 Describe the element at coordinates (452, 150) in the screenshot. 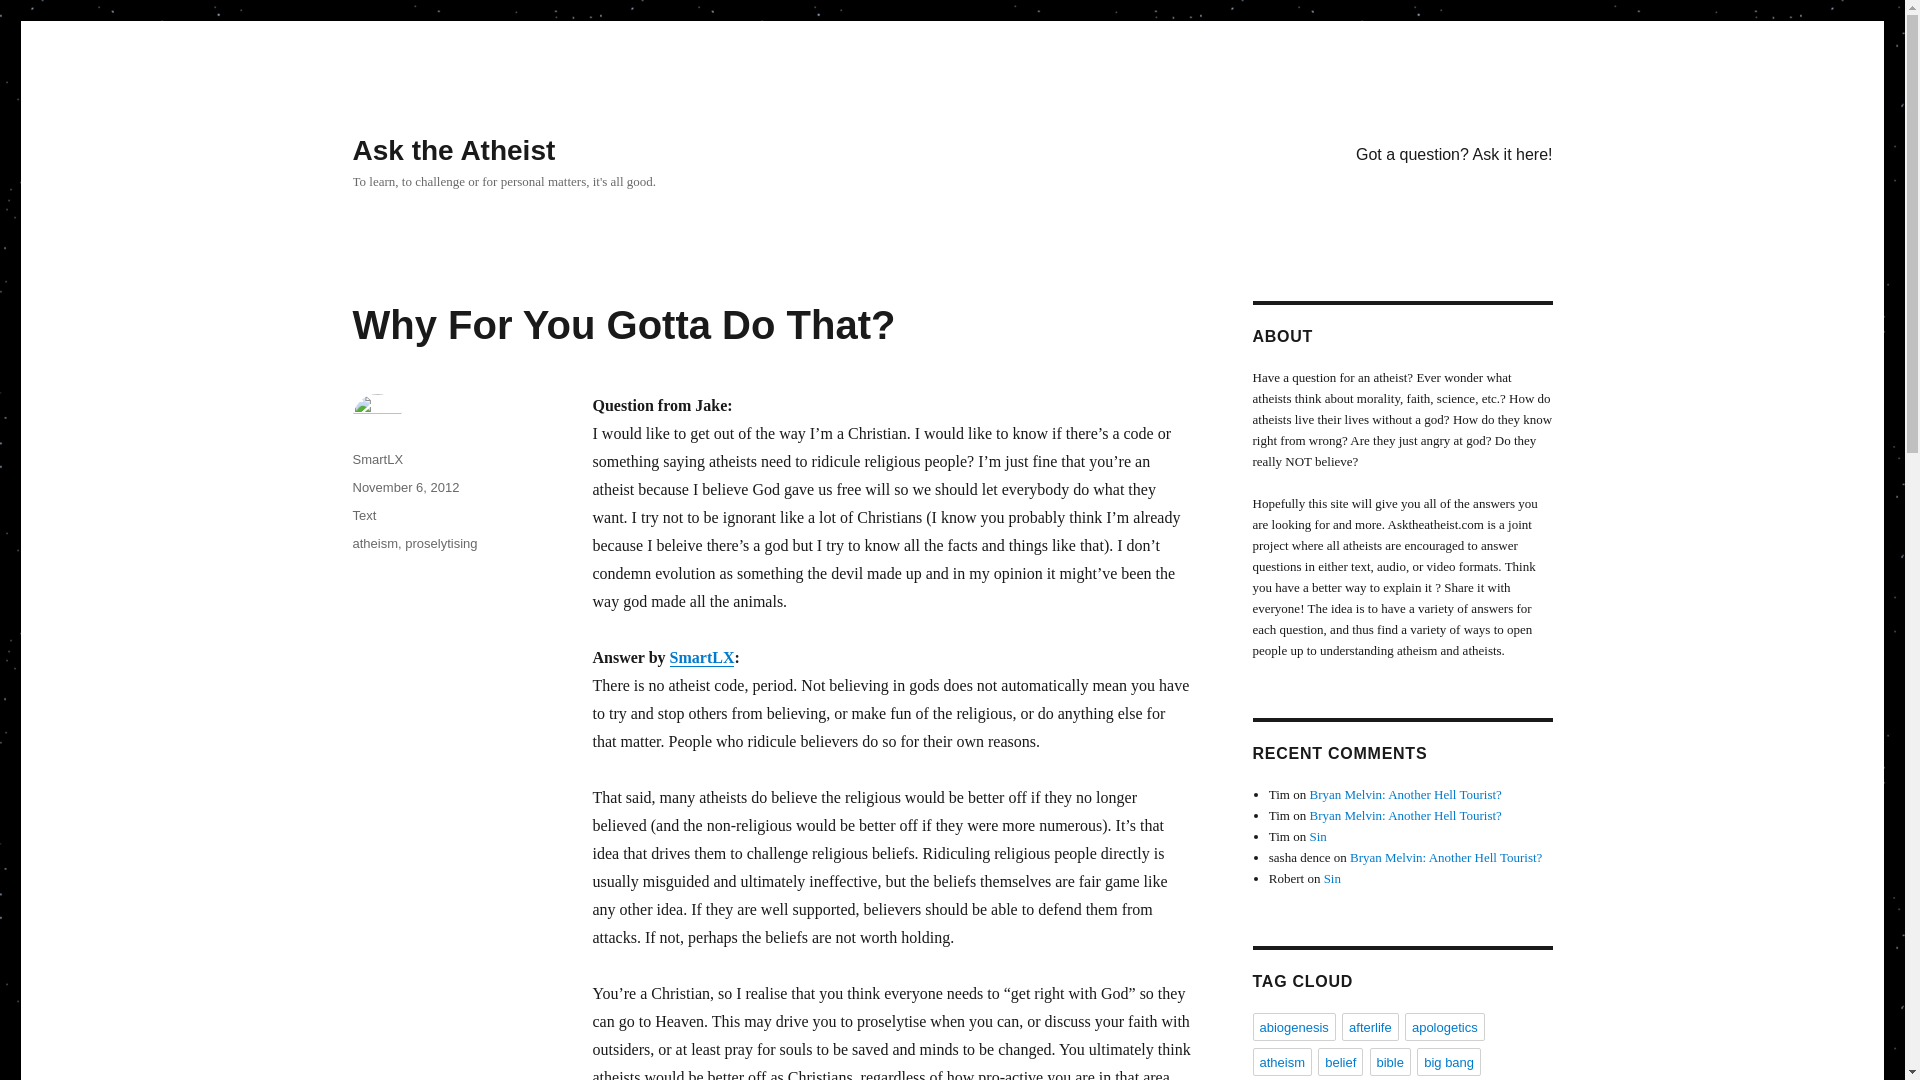

I see `Ask the Atheist` at that location.